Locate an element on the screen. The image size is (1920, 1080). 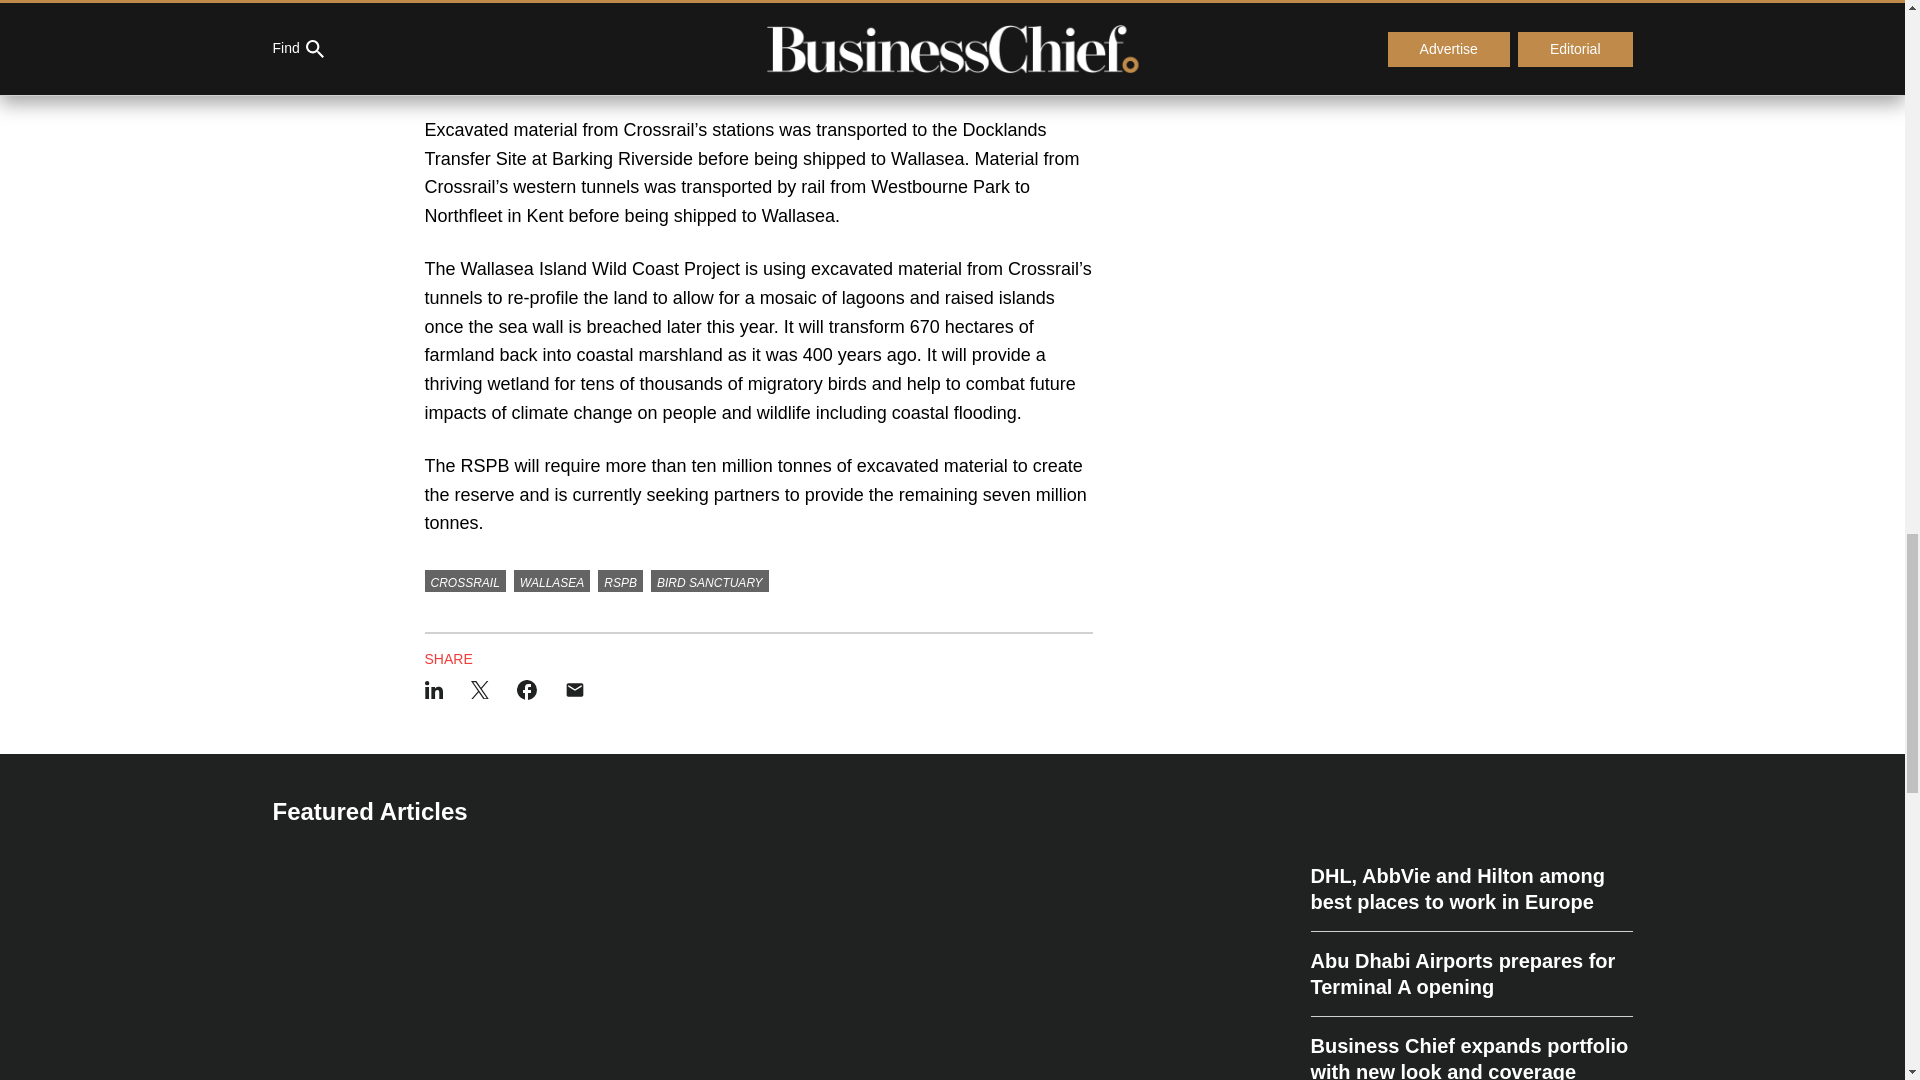
RSPB is located at coordinates (620, 580).